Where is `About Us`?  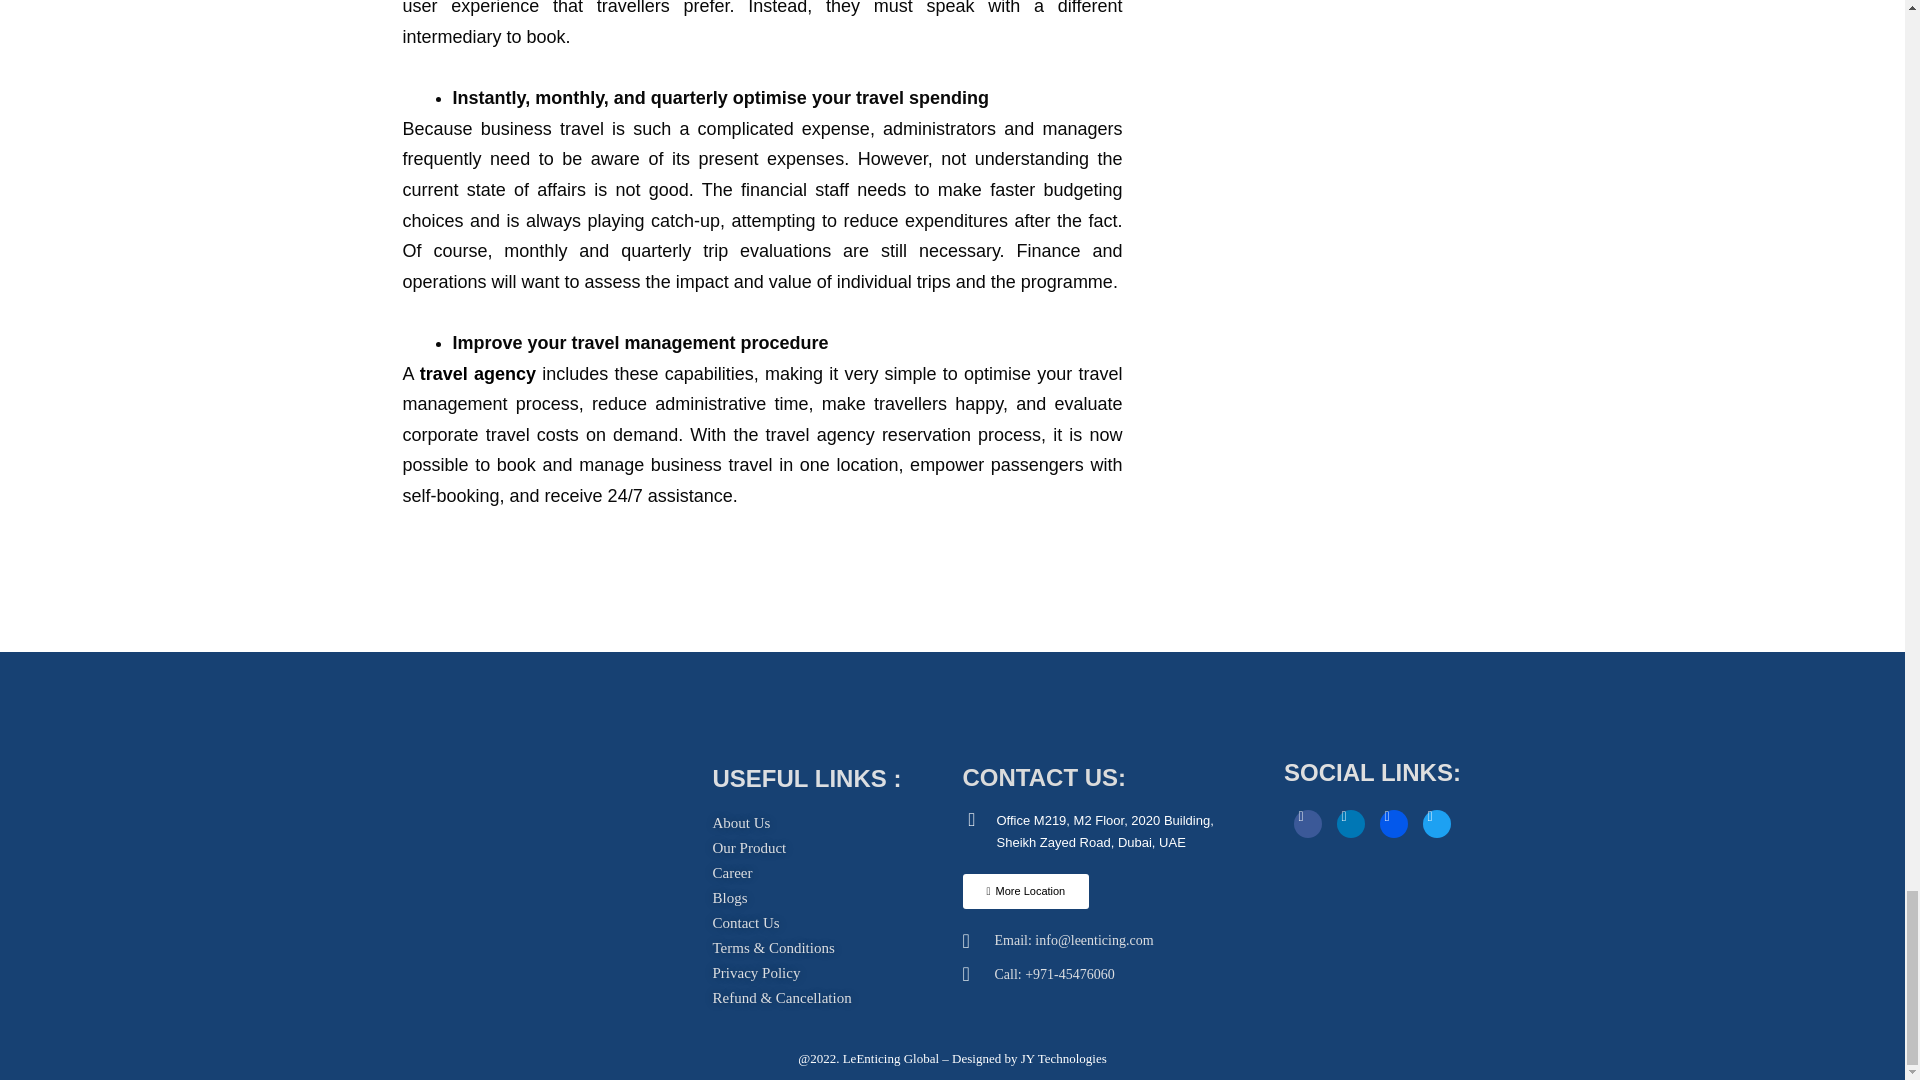 About Us is located at coordinates (740, 823).